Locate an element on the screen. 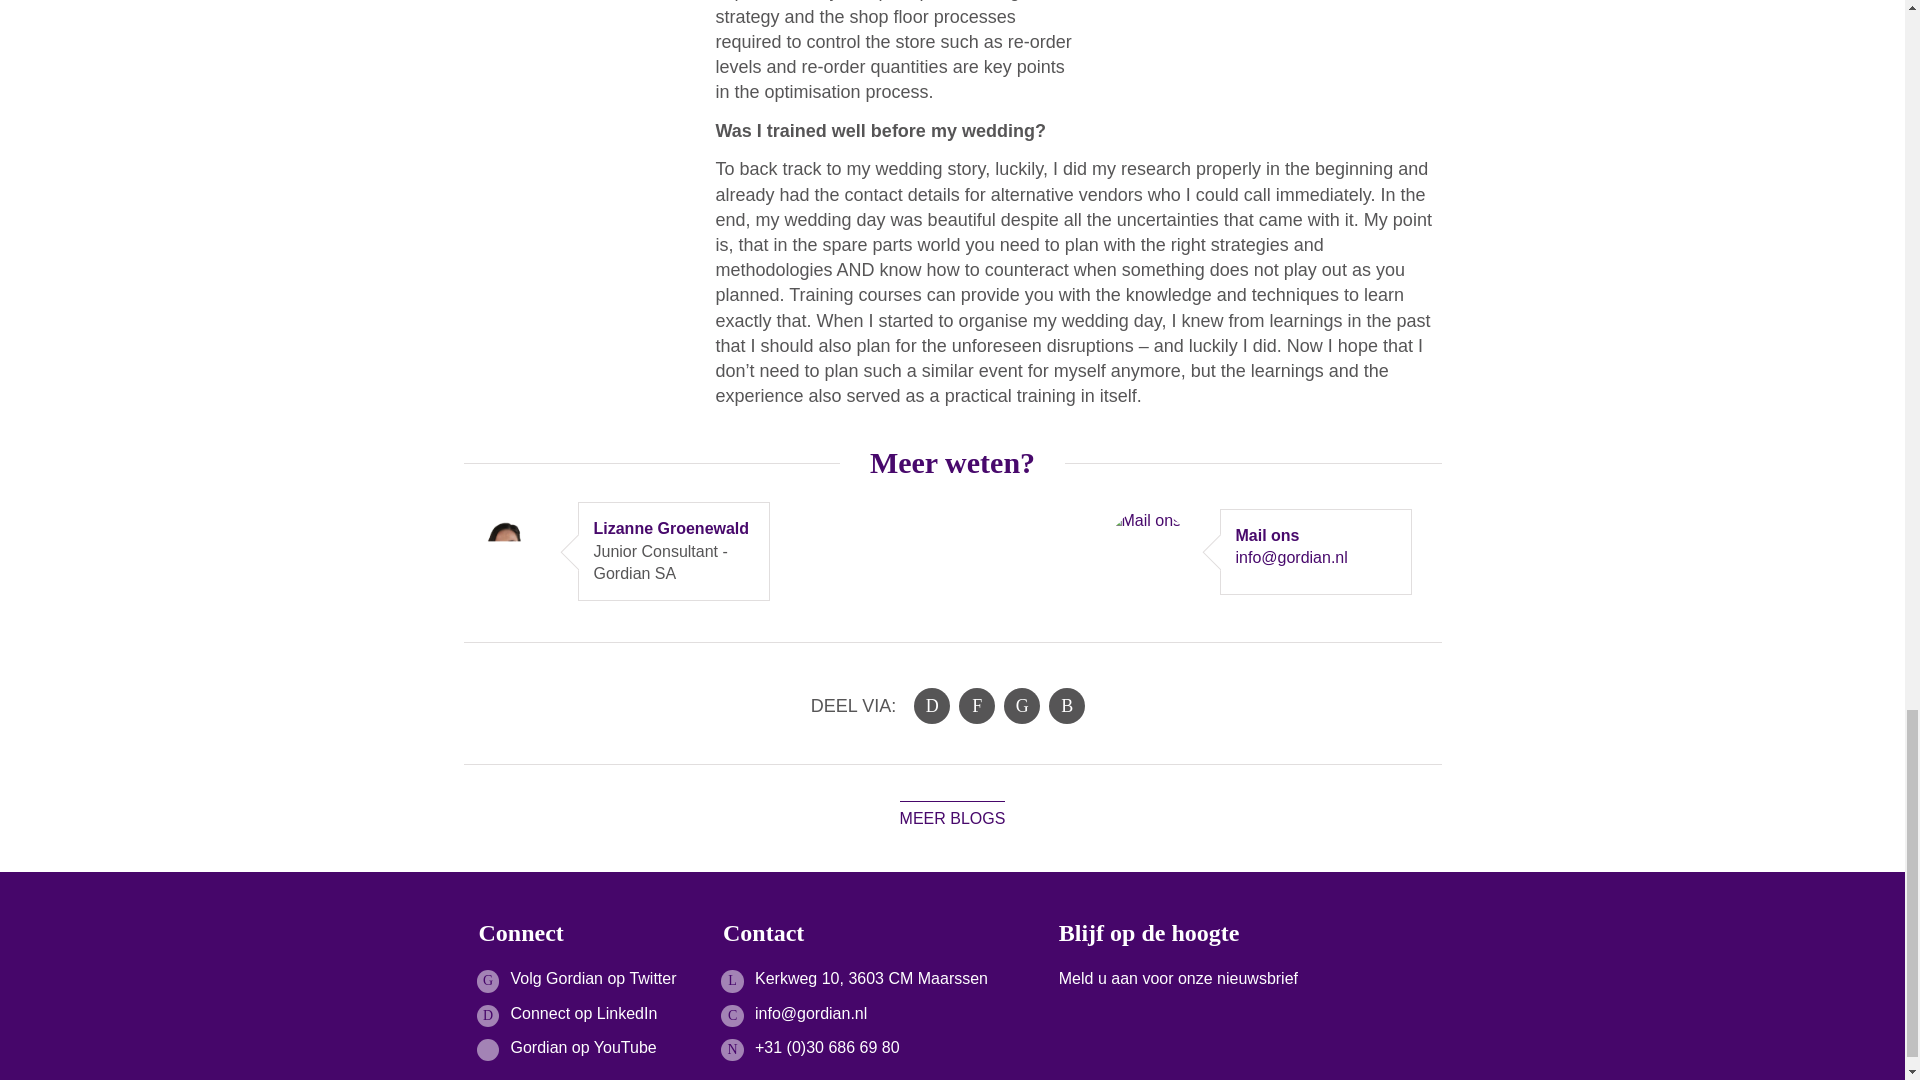  Facebook is located at coordinates (976, 705).